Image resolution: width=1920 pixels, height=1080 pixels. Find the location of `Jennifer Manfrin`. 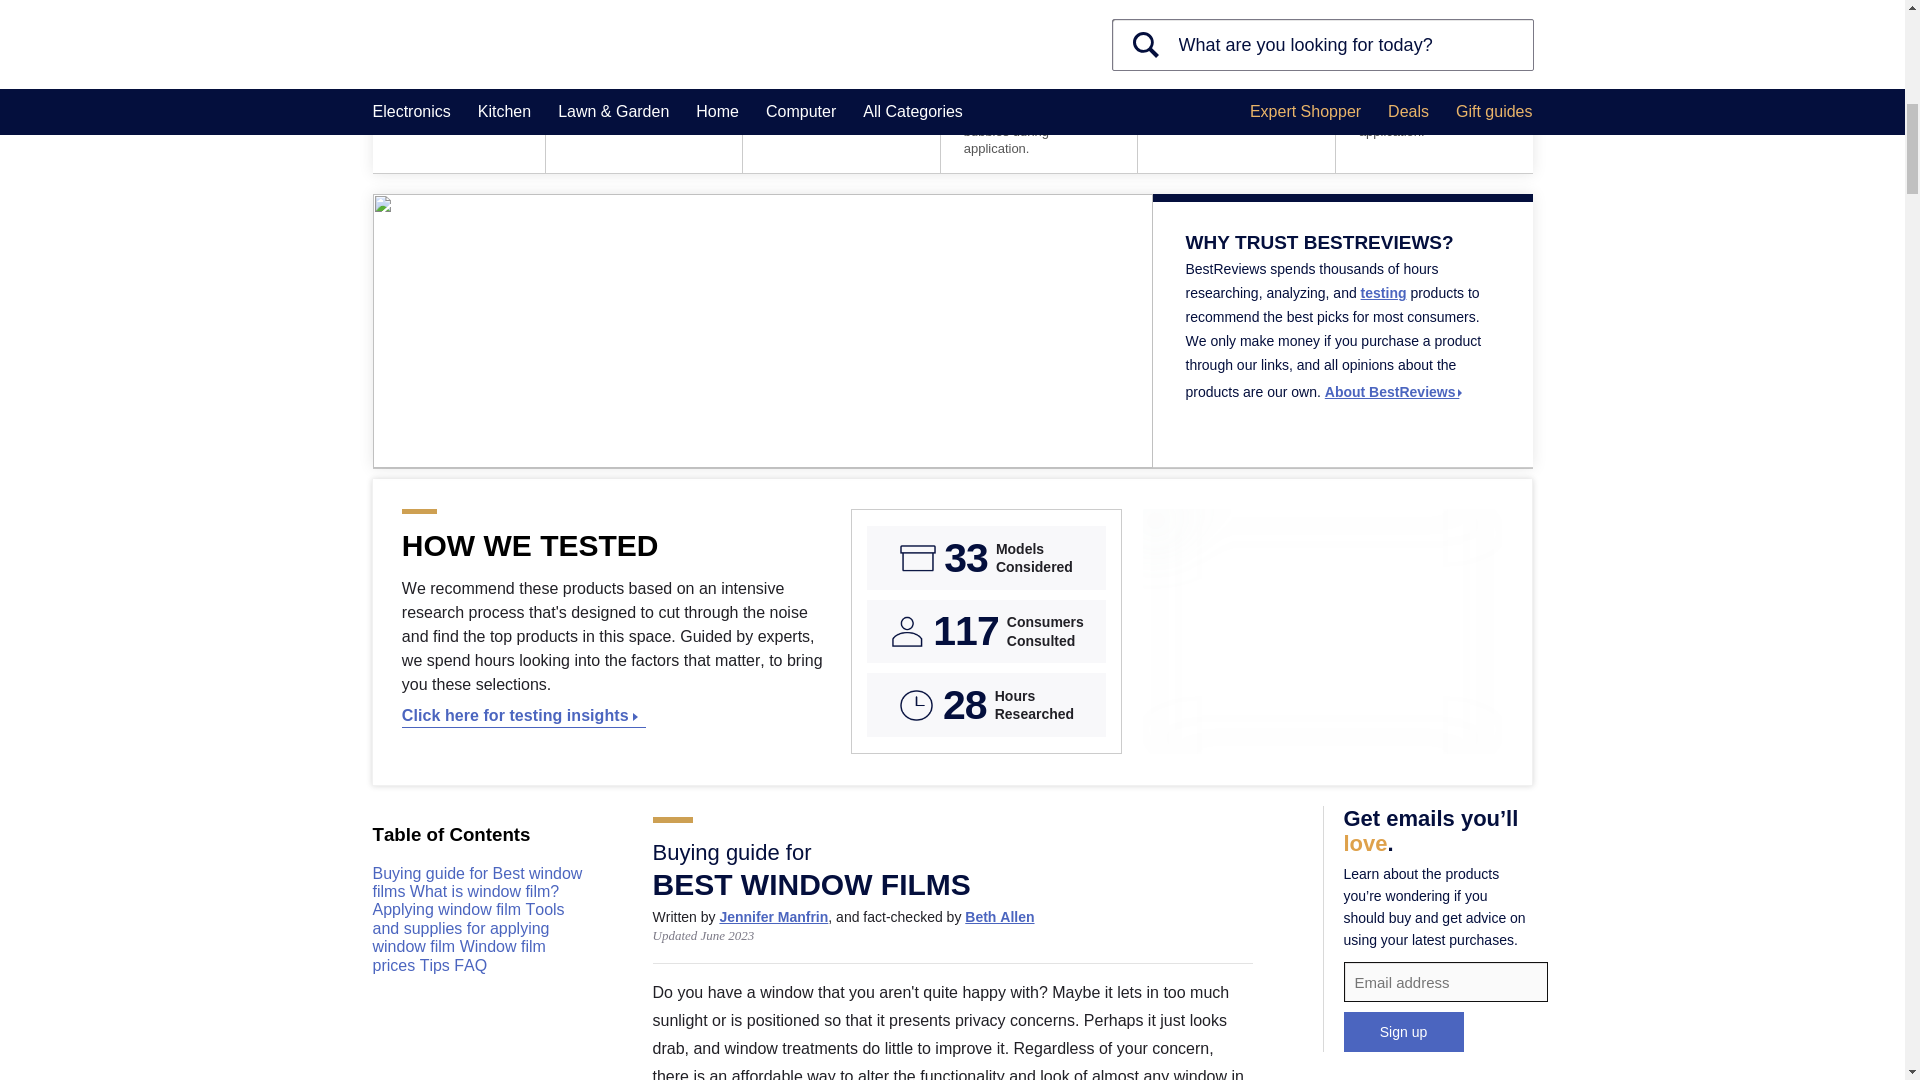

Jennifer Manfrin is located at coordinates (772, 916).